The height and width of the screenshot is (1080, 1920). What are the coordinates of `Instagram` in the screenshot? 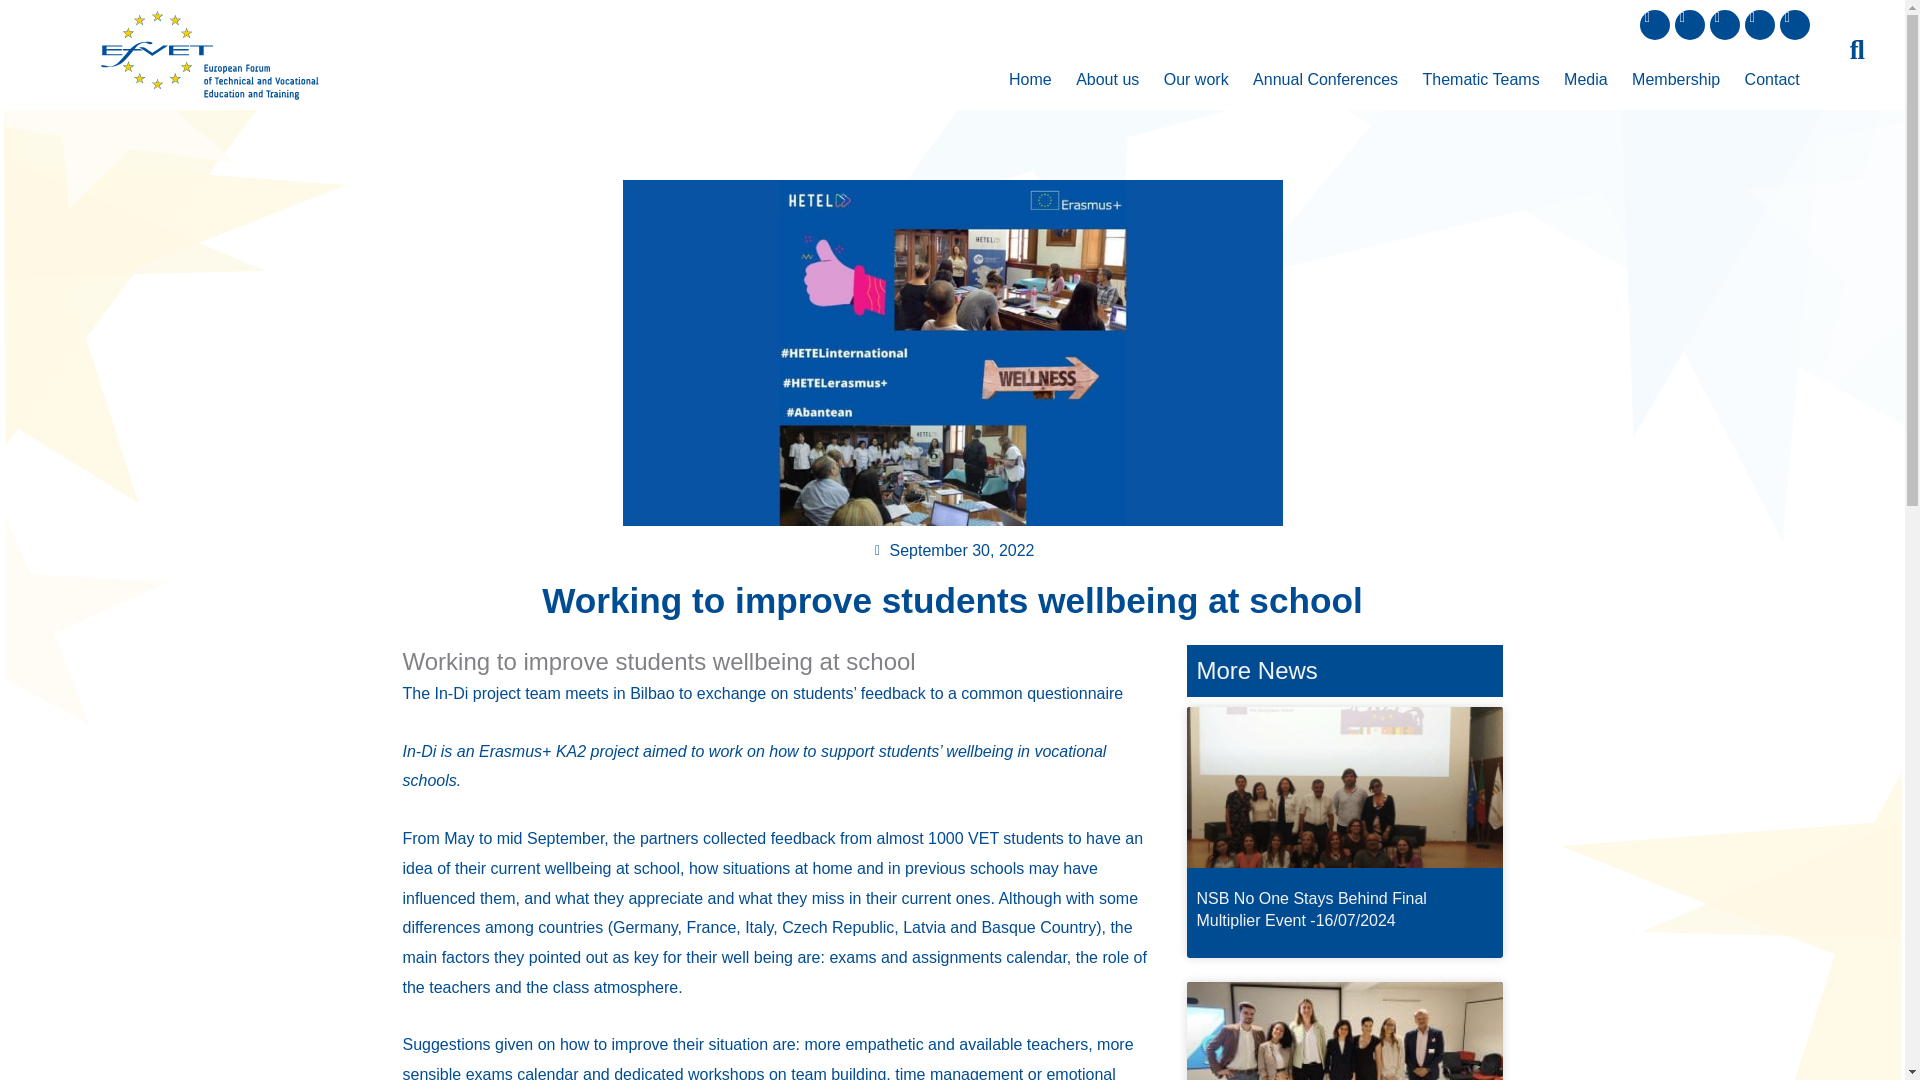 It's located at (1760, 24).